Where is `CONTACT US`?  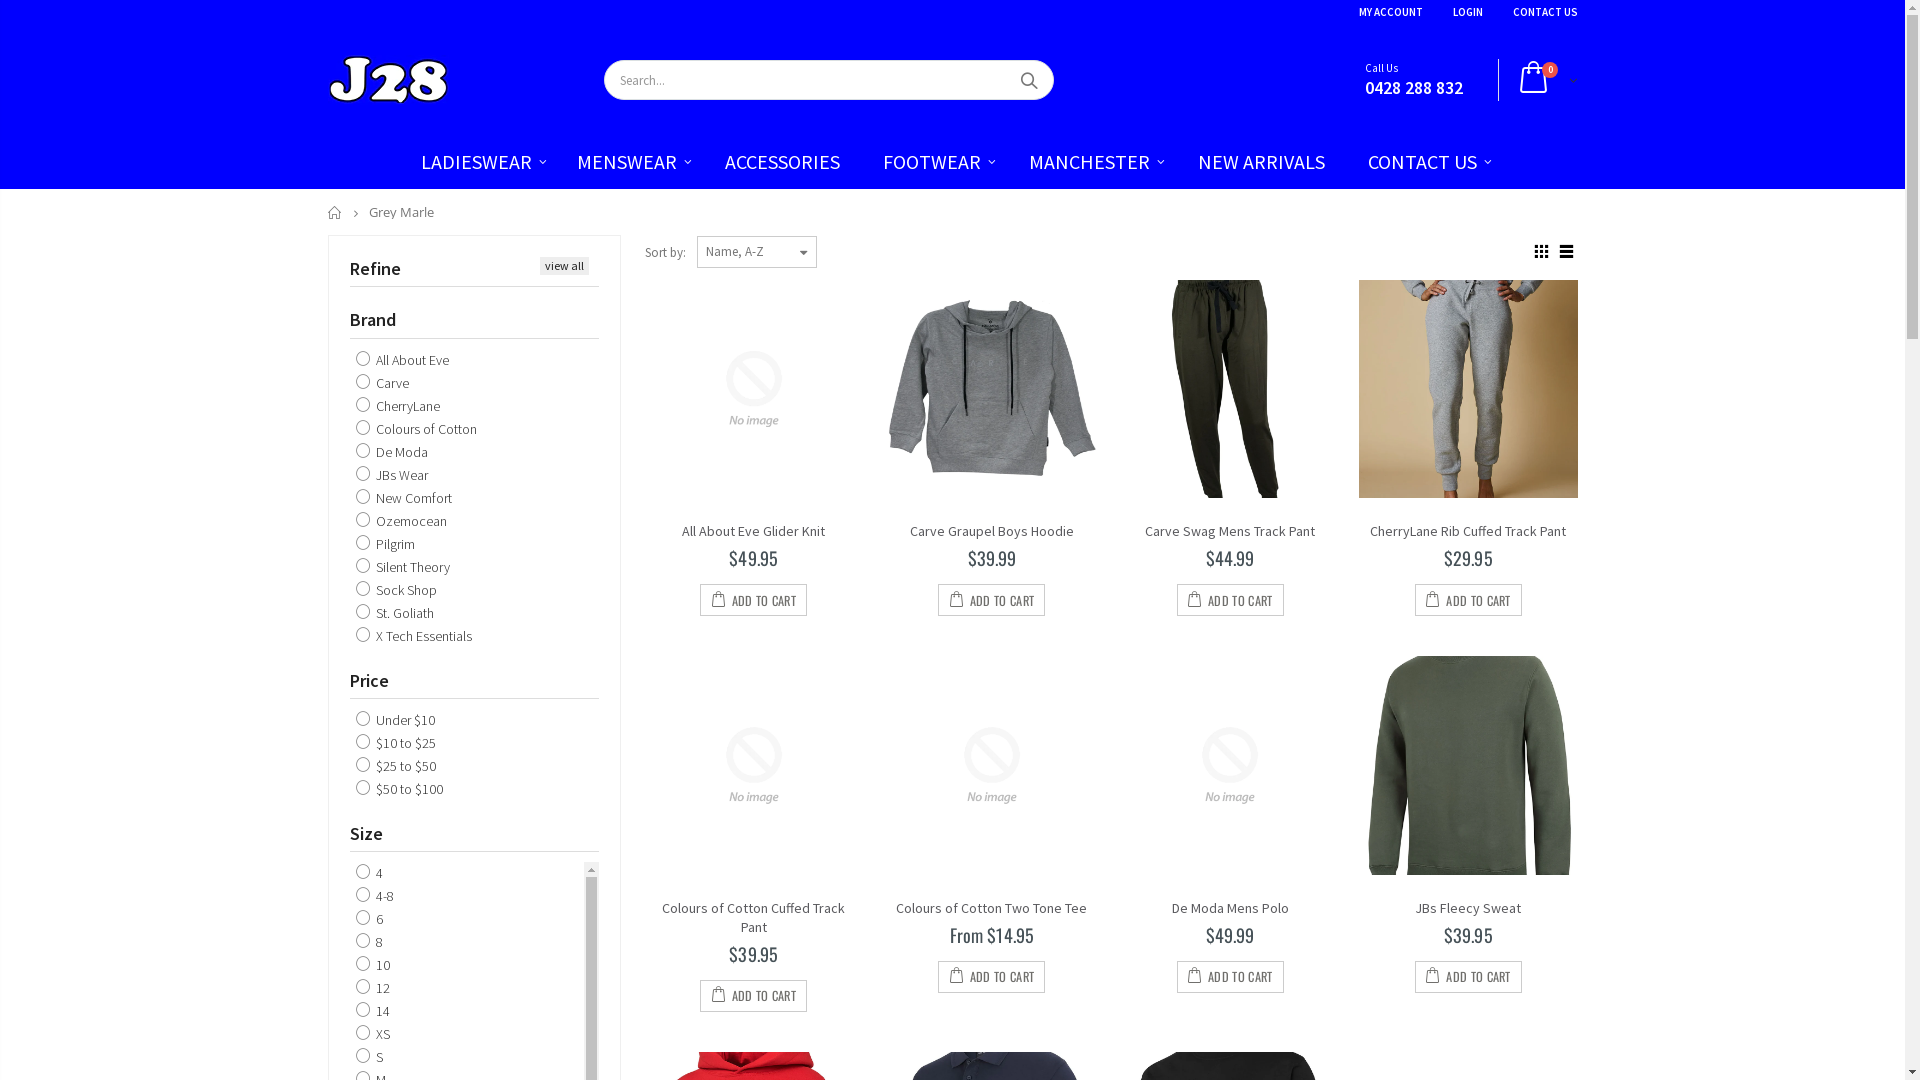 CONTACT US is located at coordinates (1544, 12).